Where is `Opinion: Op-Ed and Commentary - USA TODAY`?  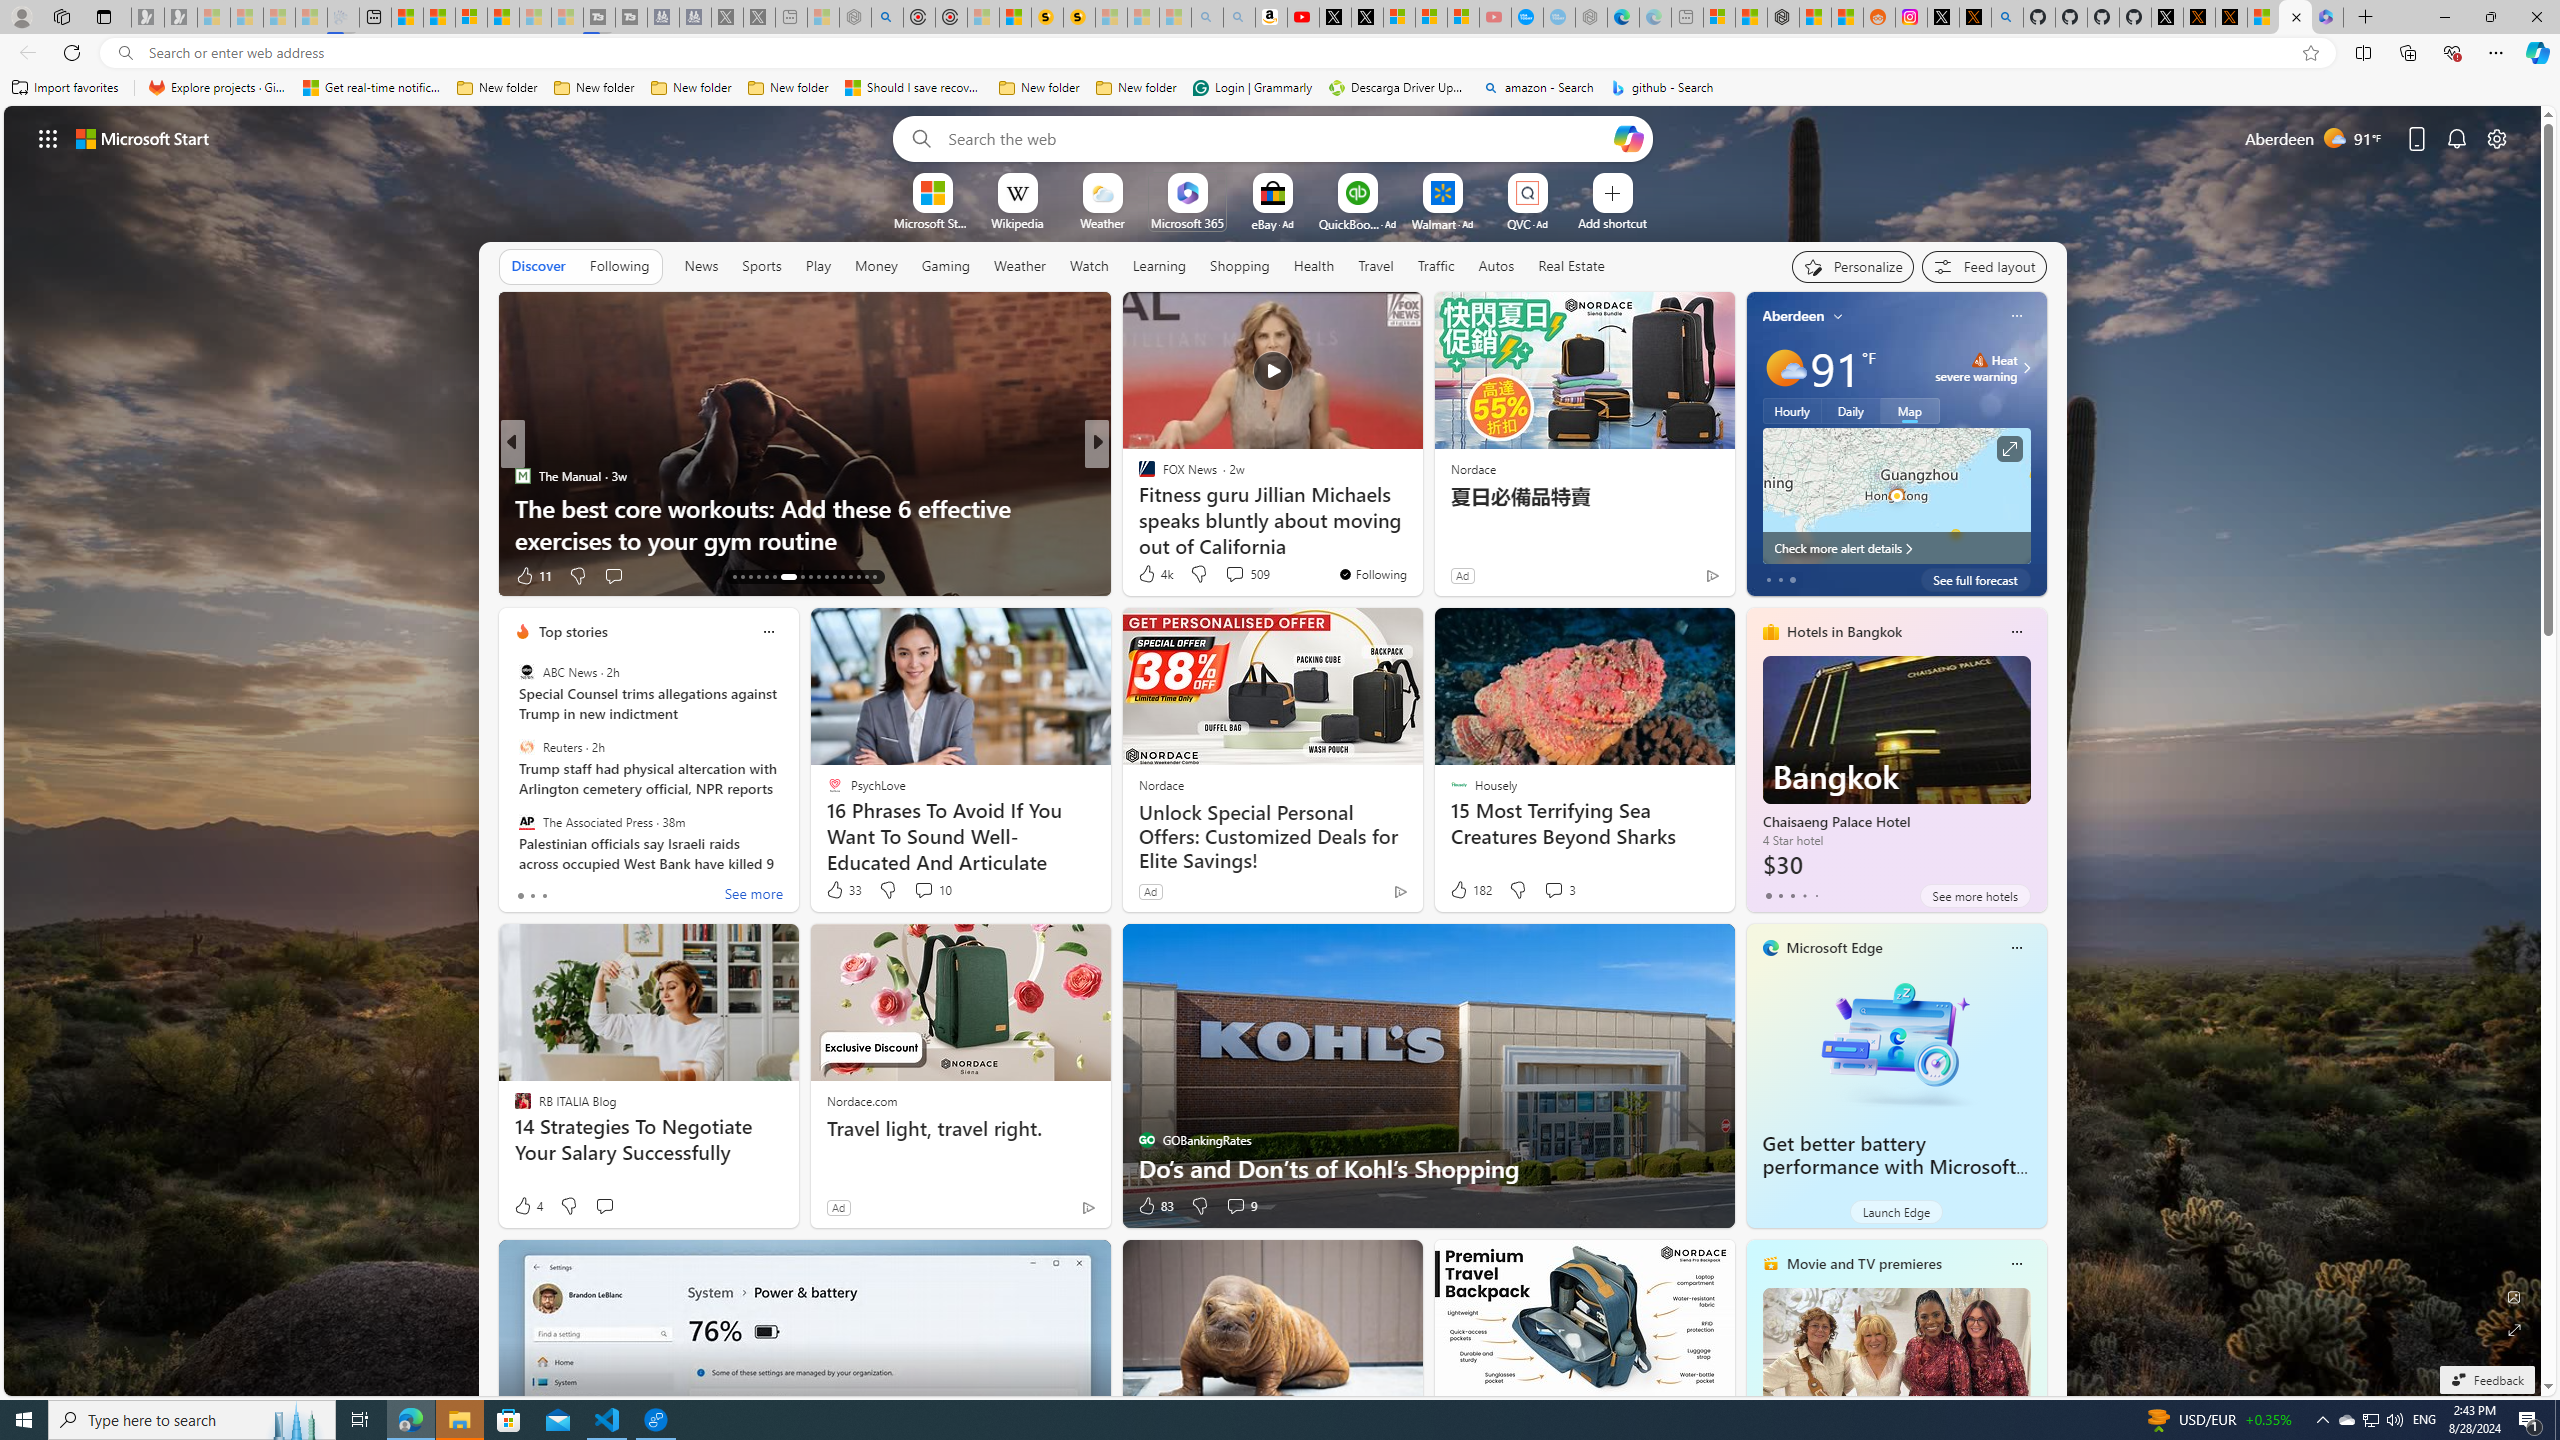 Opinion: Op-Ed and Commentary - USA TODAY is located at coordinates (1526, 17).